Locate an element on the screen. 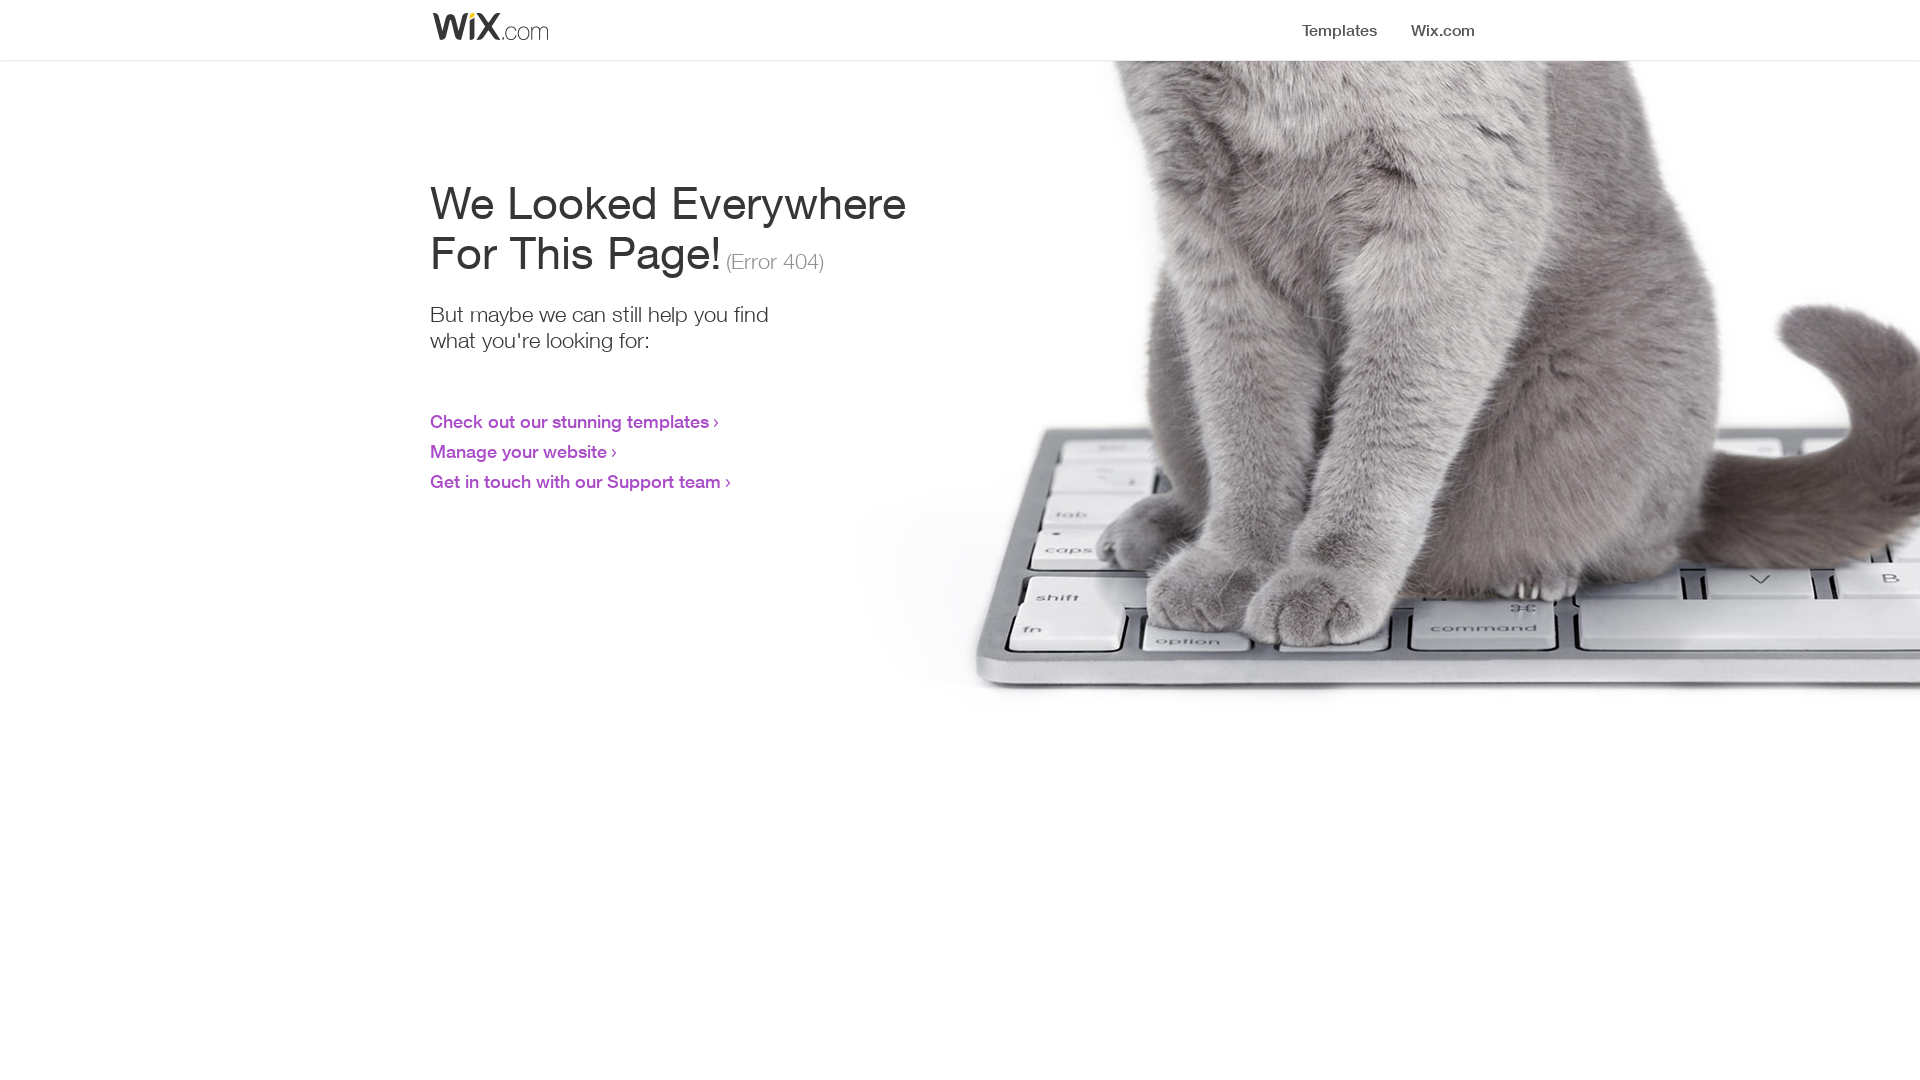 Image resolution: width=1920 pixels, height=1080 pixels. Get in touch with our Support team is located at coordinates (576, 481).